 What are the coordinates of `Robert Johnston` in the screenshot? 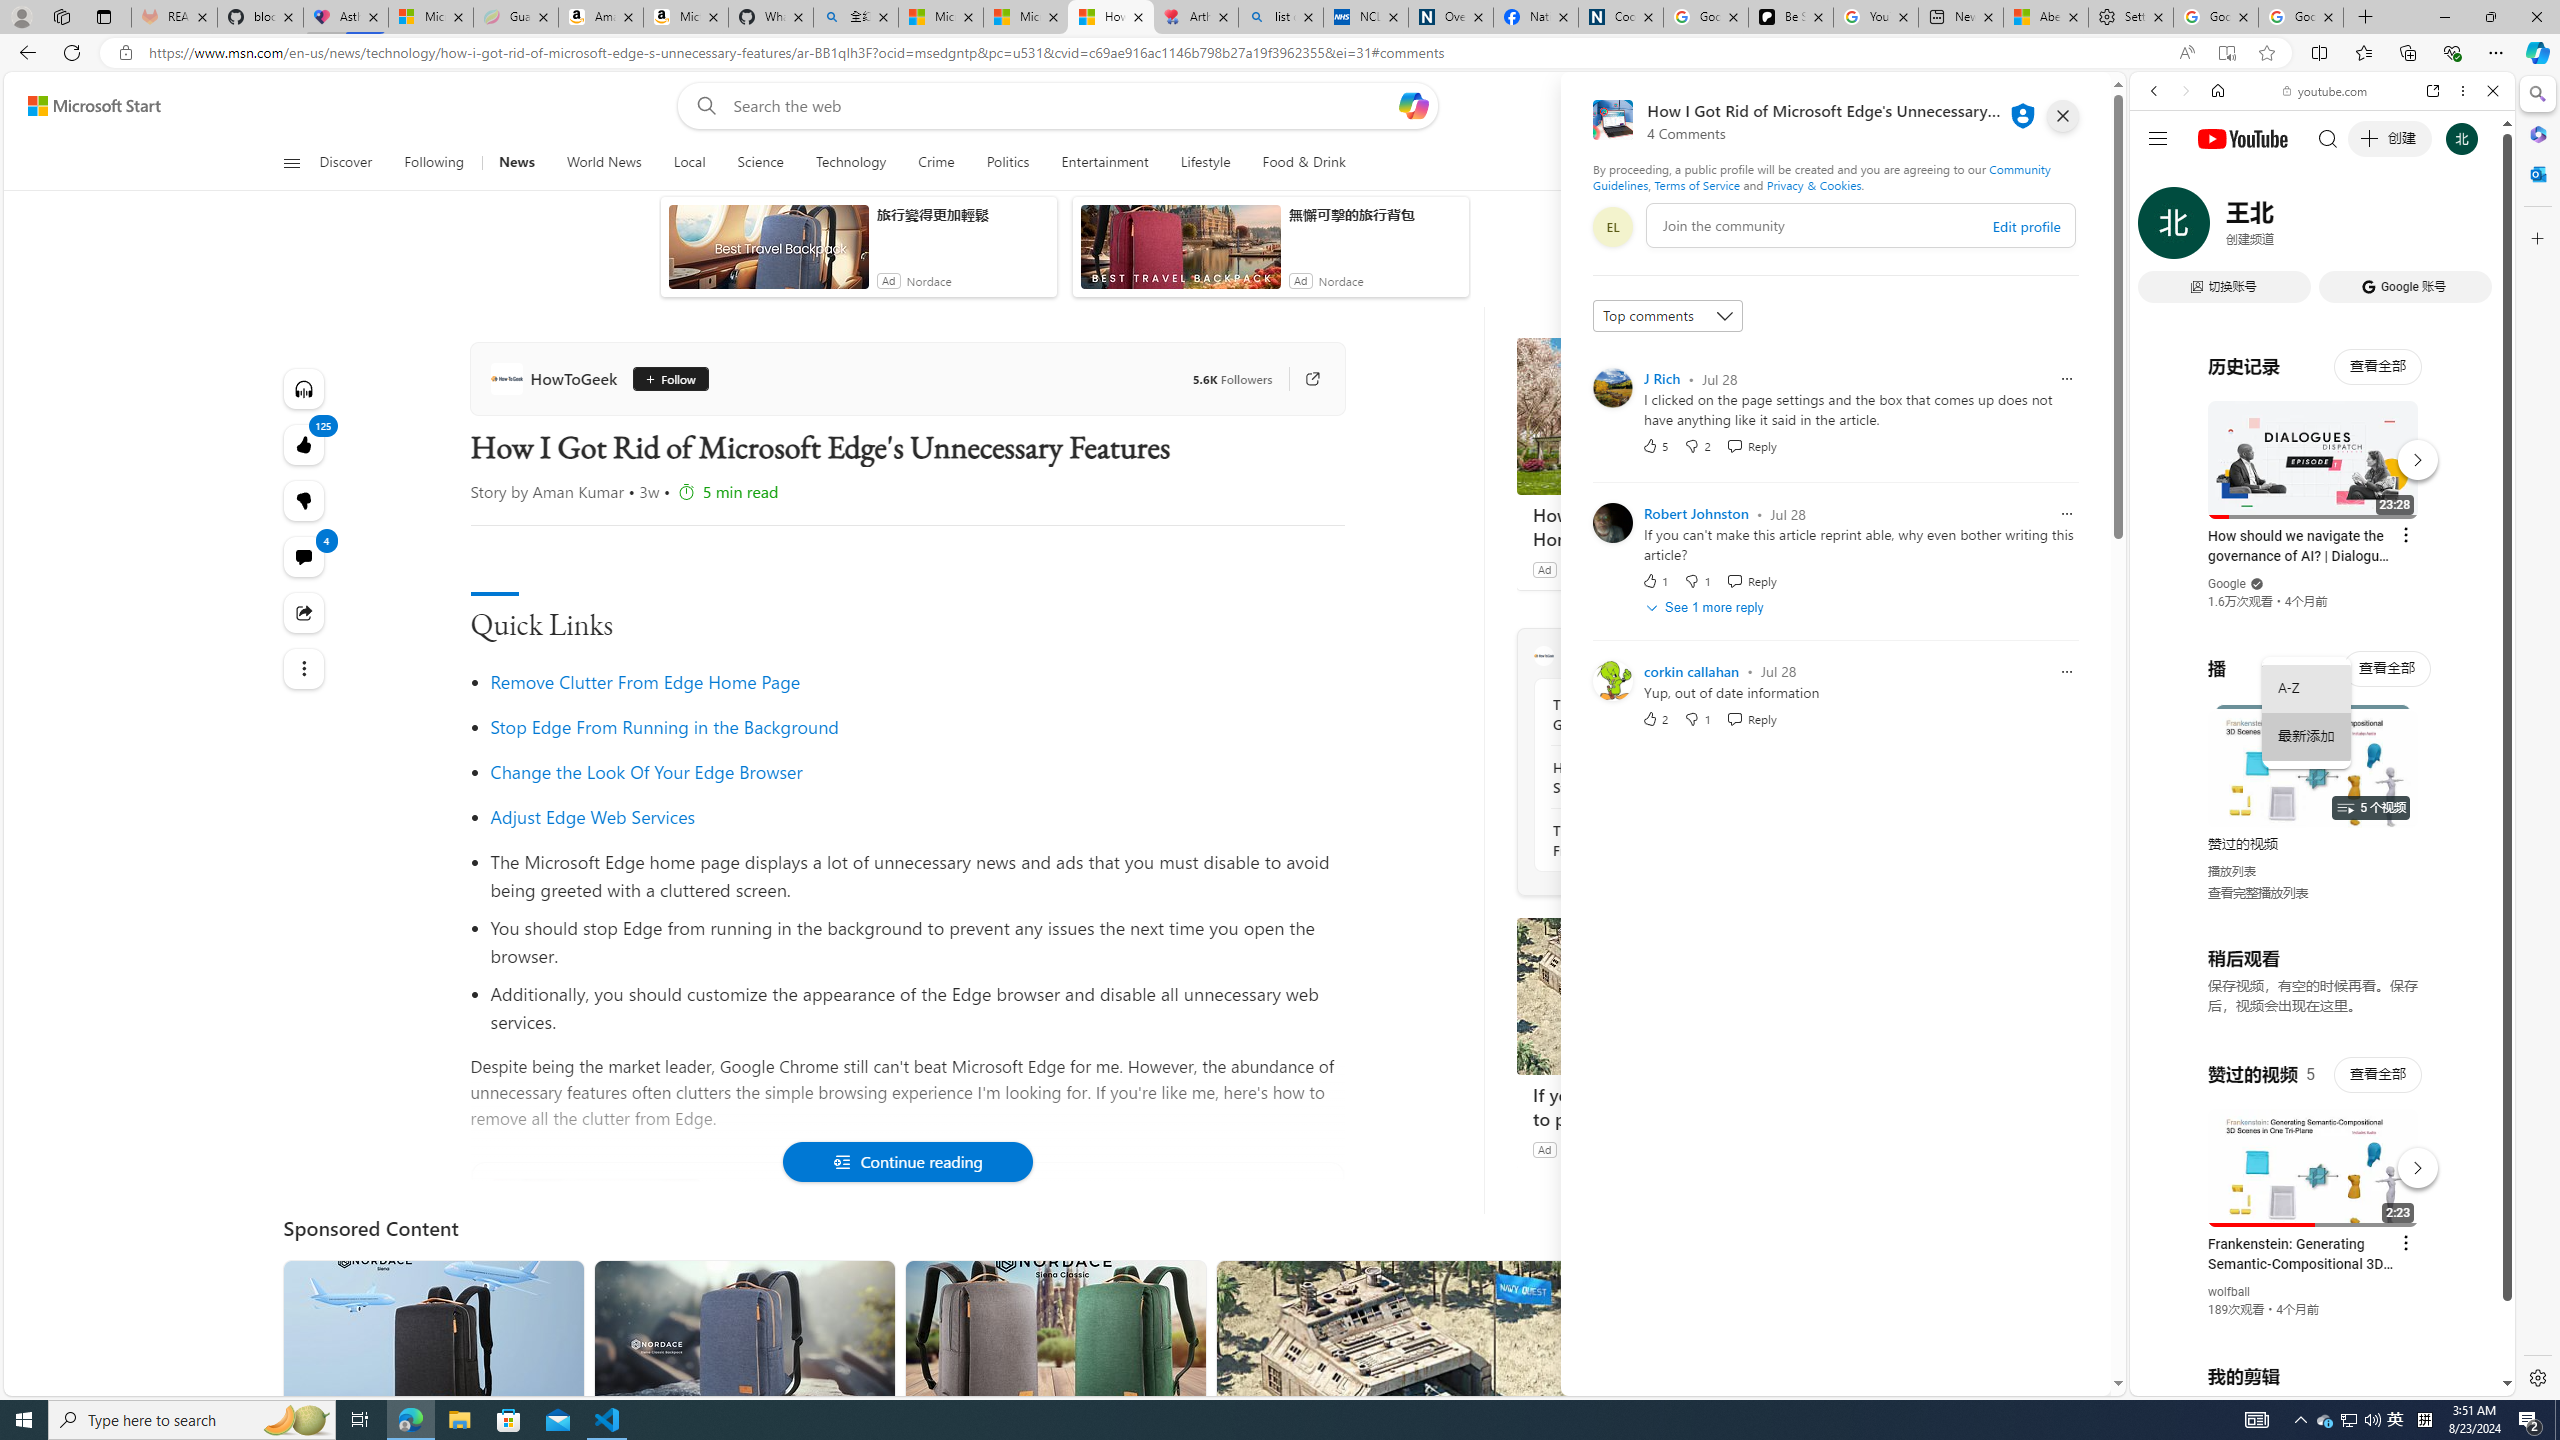 It's located at (1696, 514).